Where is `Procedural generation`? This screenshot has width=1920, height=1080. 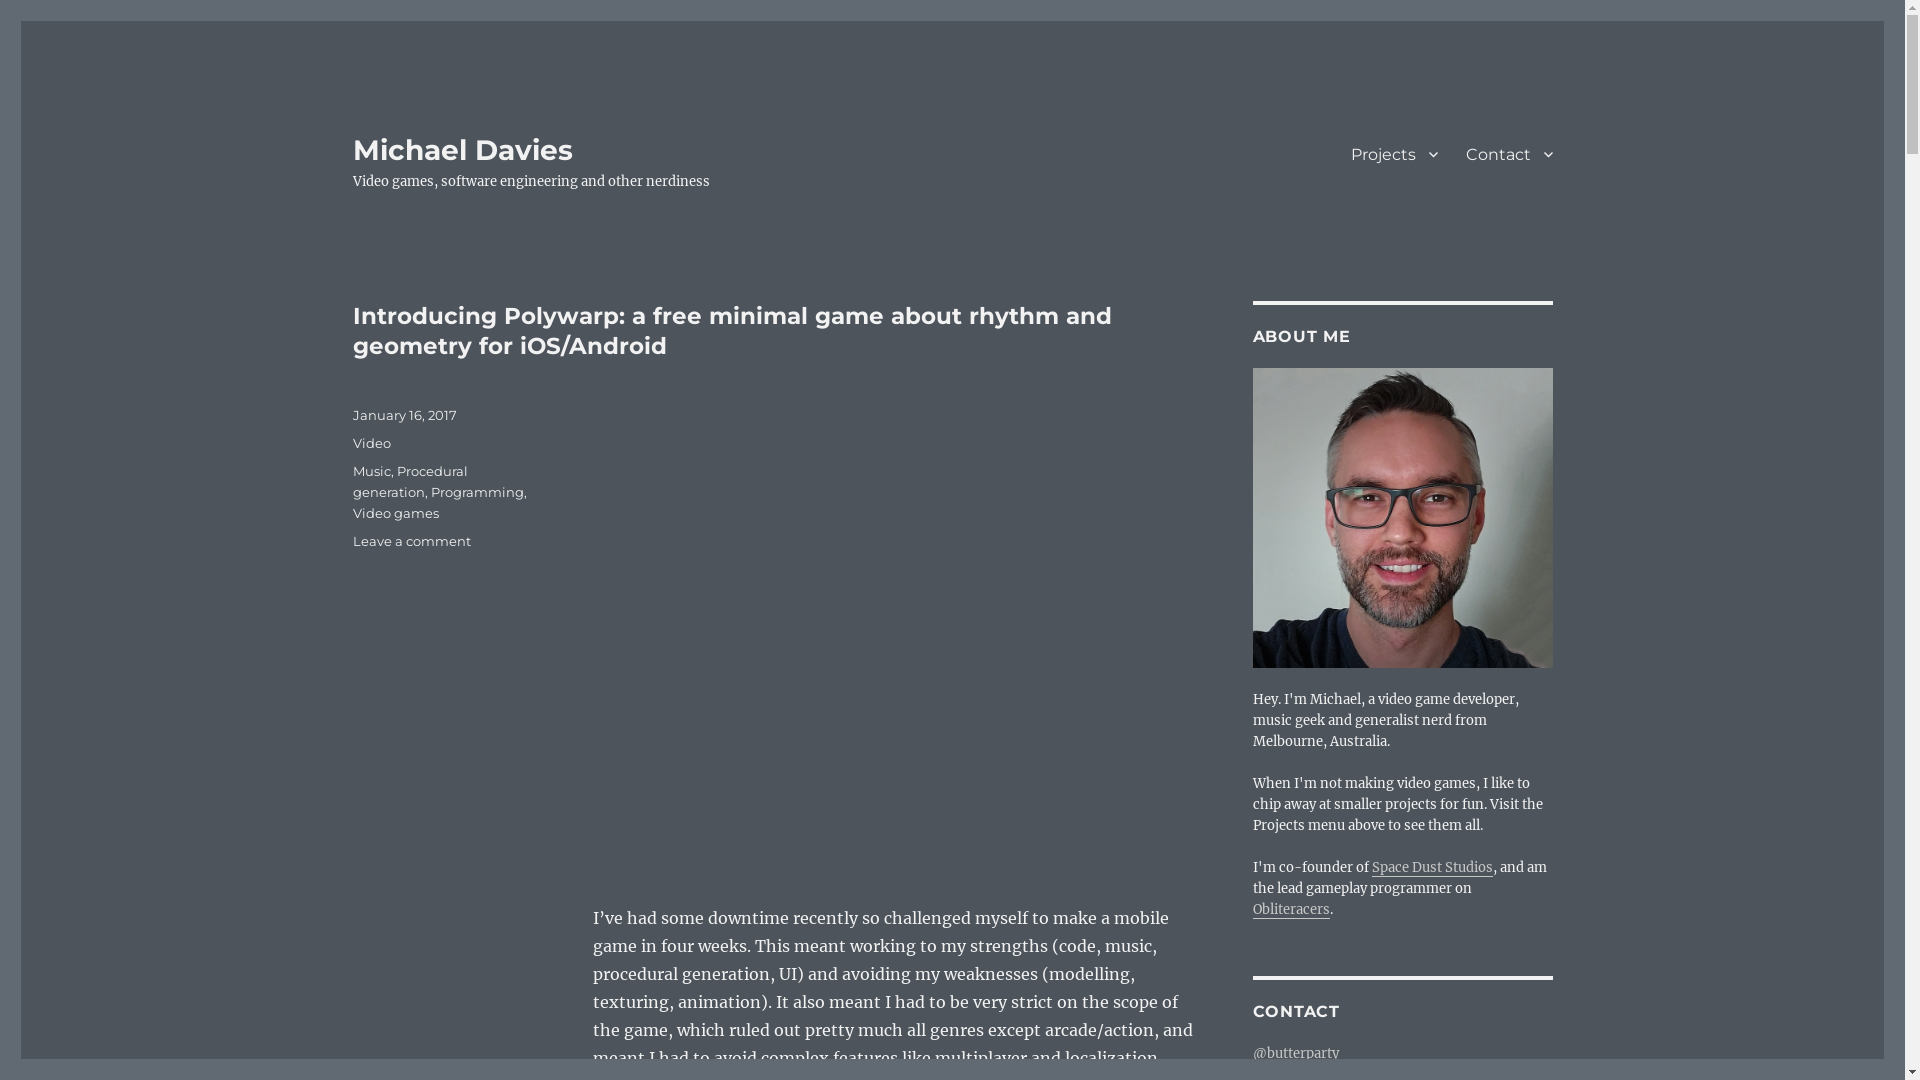 Procedural generation is located at coordinates (410, 482).